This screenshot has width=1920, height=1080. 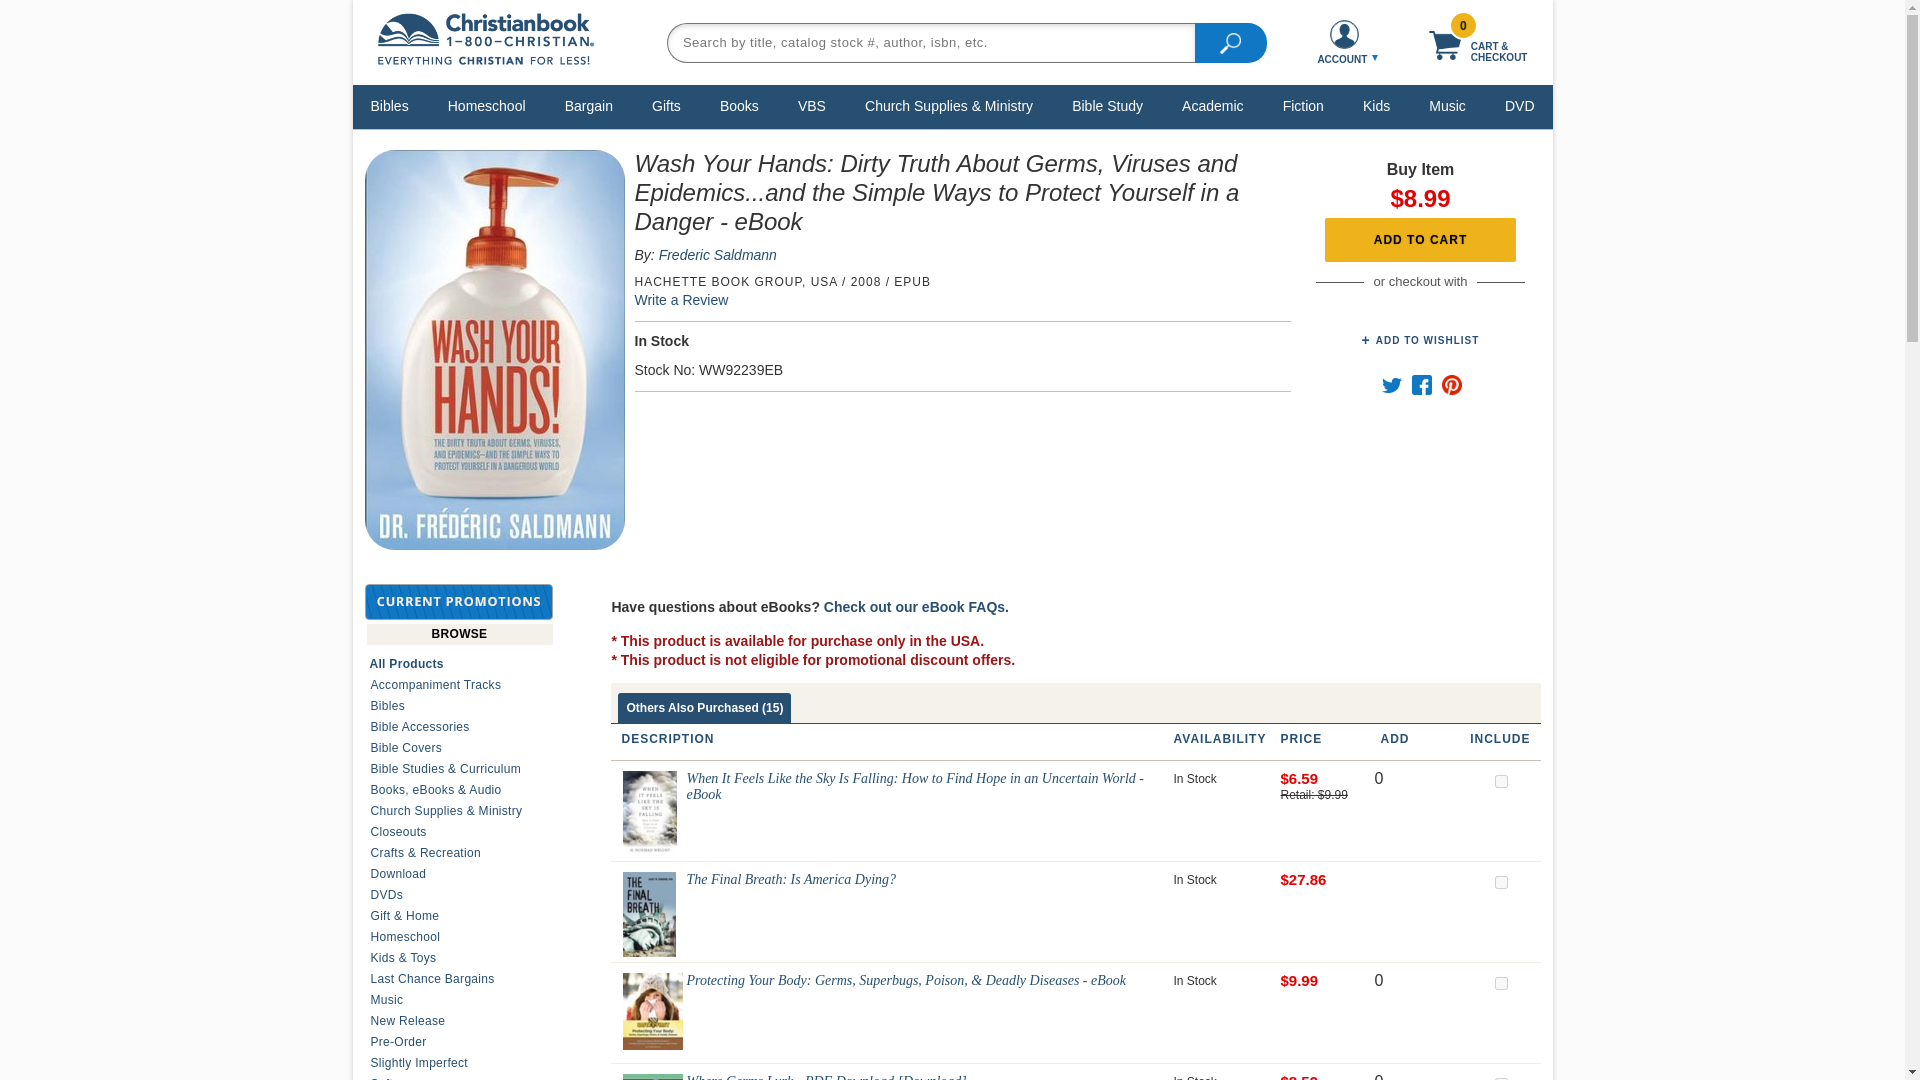 What do you see at coordinates (1500, 984) in the screenshot?
I see `86992EB` at bounding box center [1500, 984].